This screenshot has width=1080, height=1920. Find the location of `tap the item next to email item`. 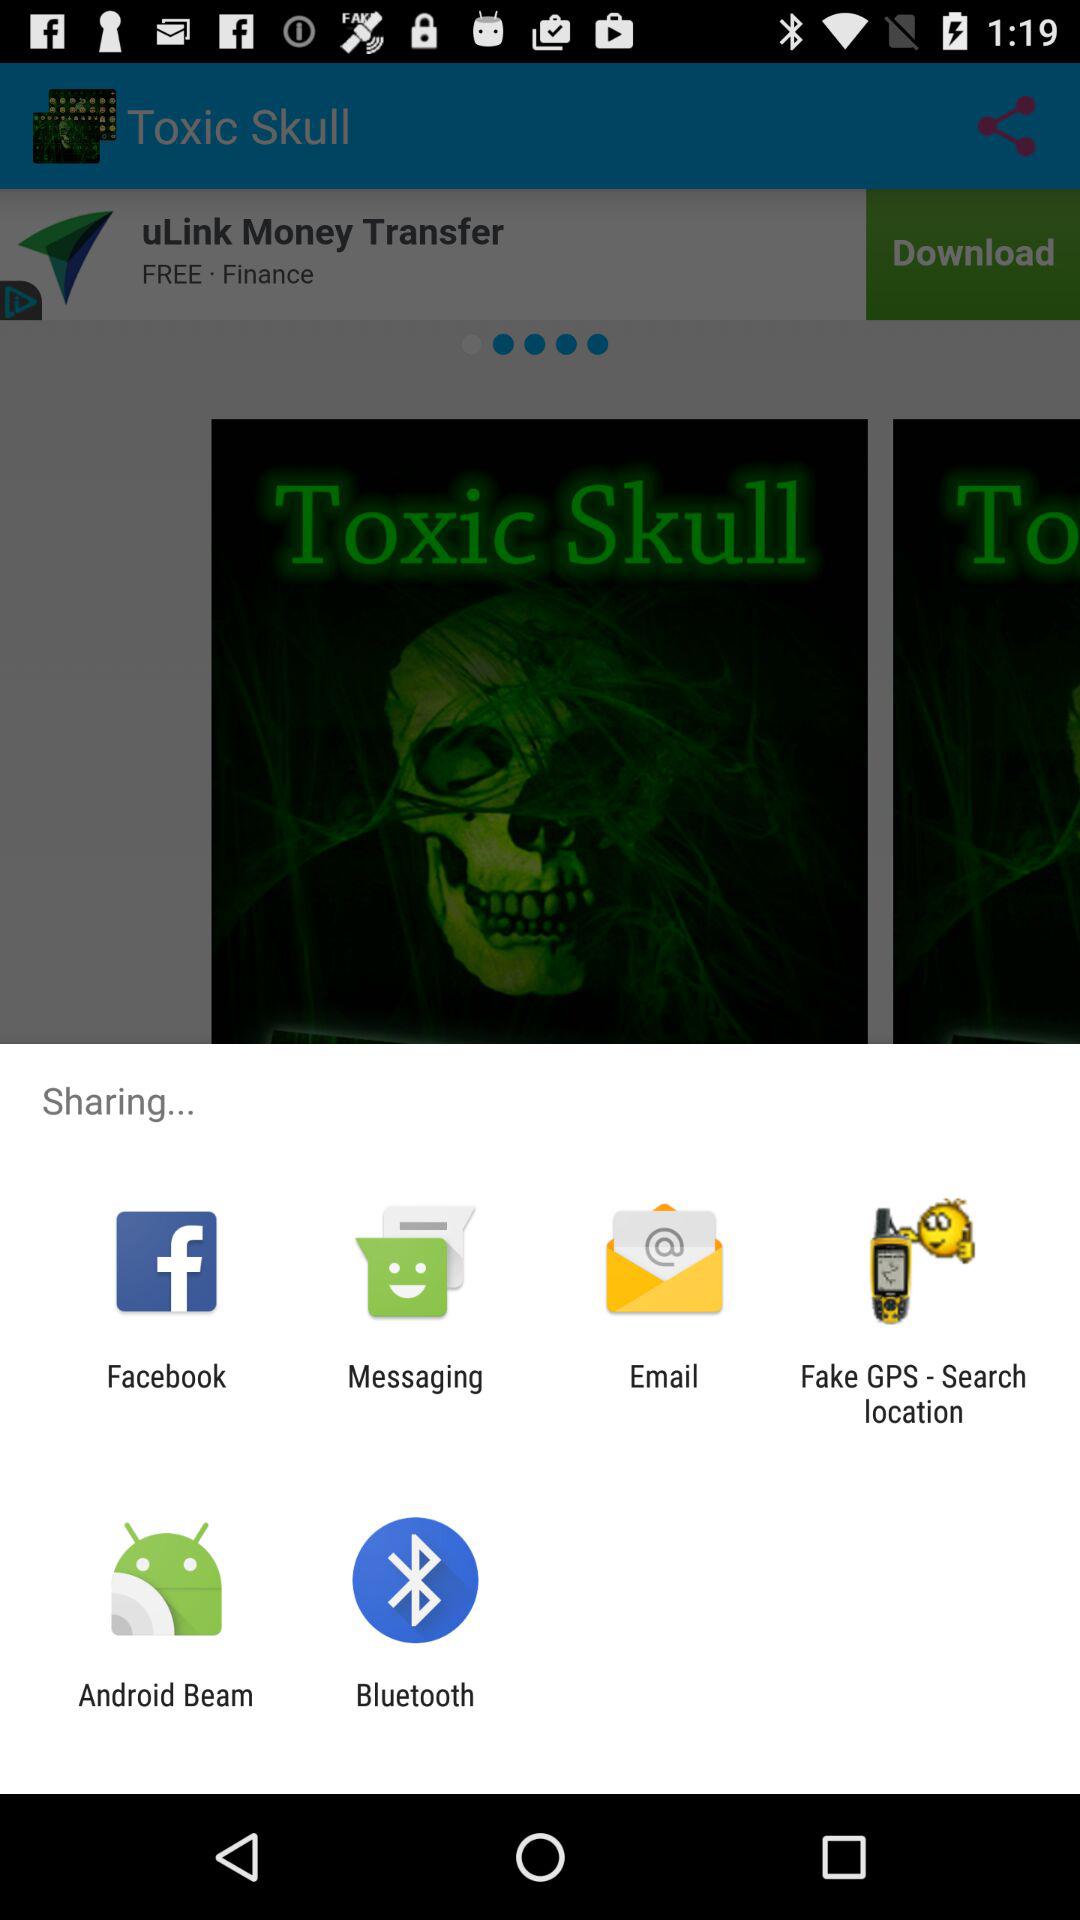

tap the item next to email item is located at coordinates (913, 1393).